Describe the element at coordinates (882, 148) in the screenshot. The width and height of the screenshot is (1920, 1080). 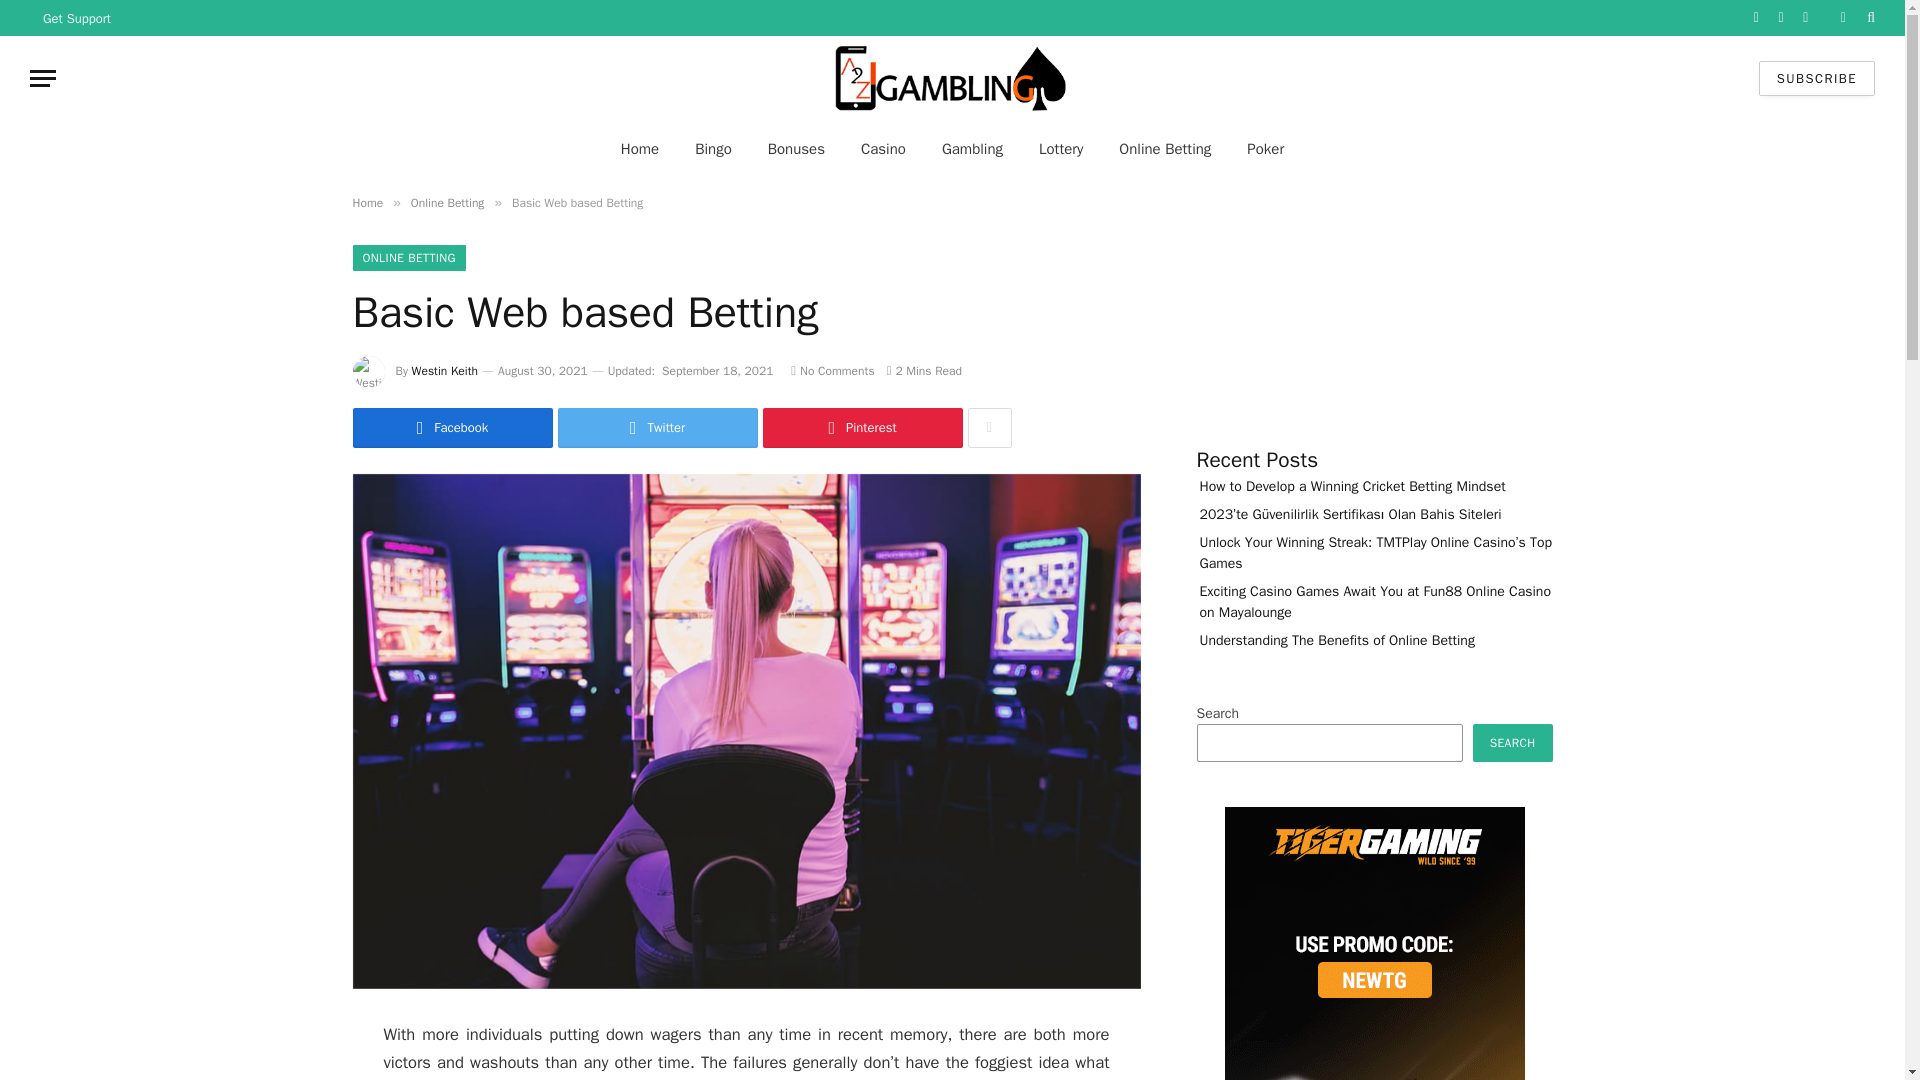
I see `Casino` at that location.